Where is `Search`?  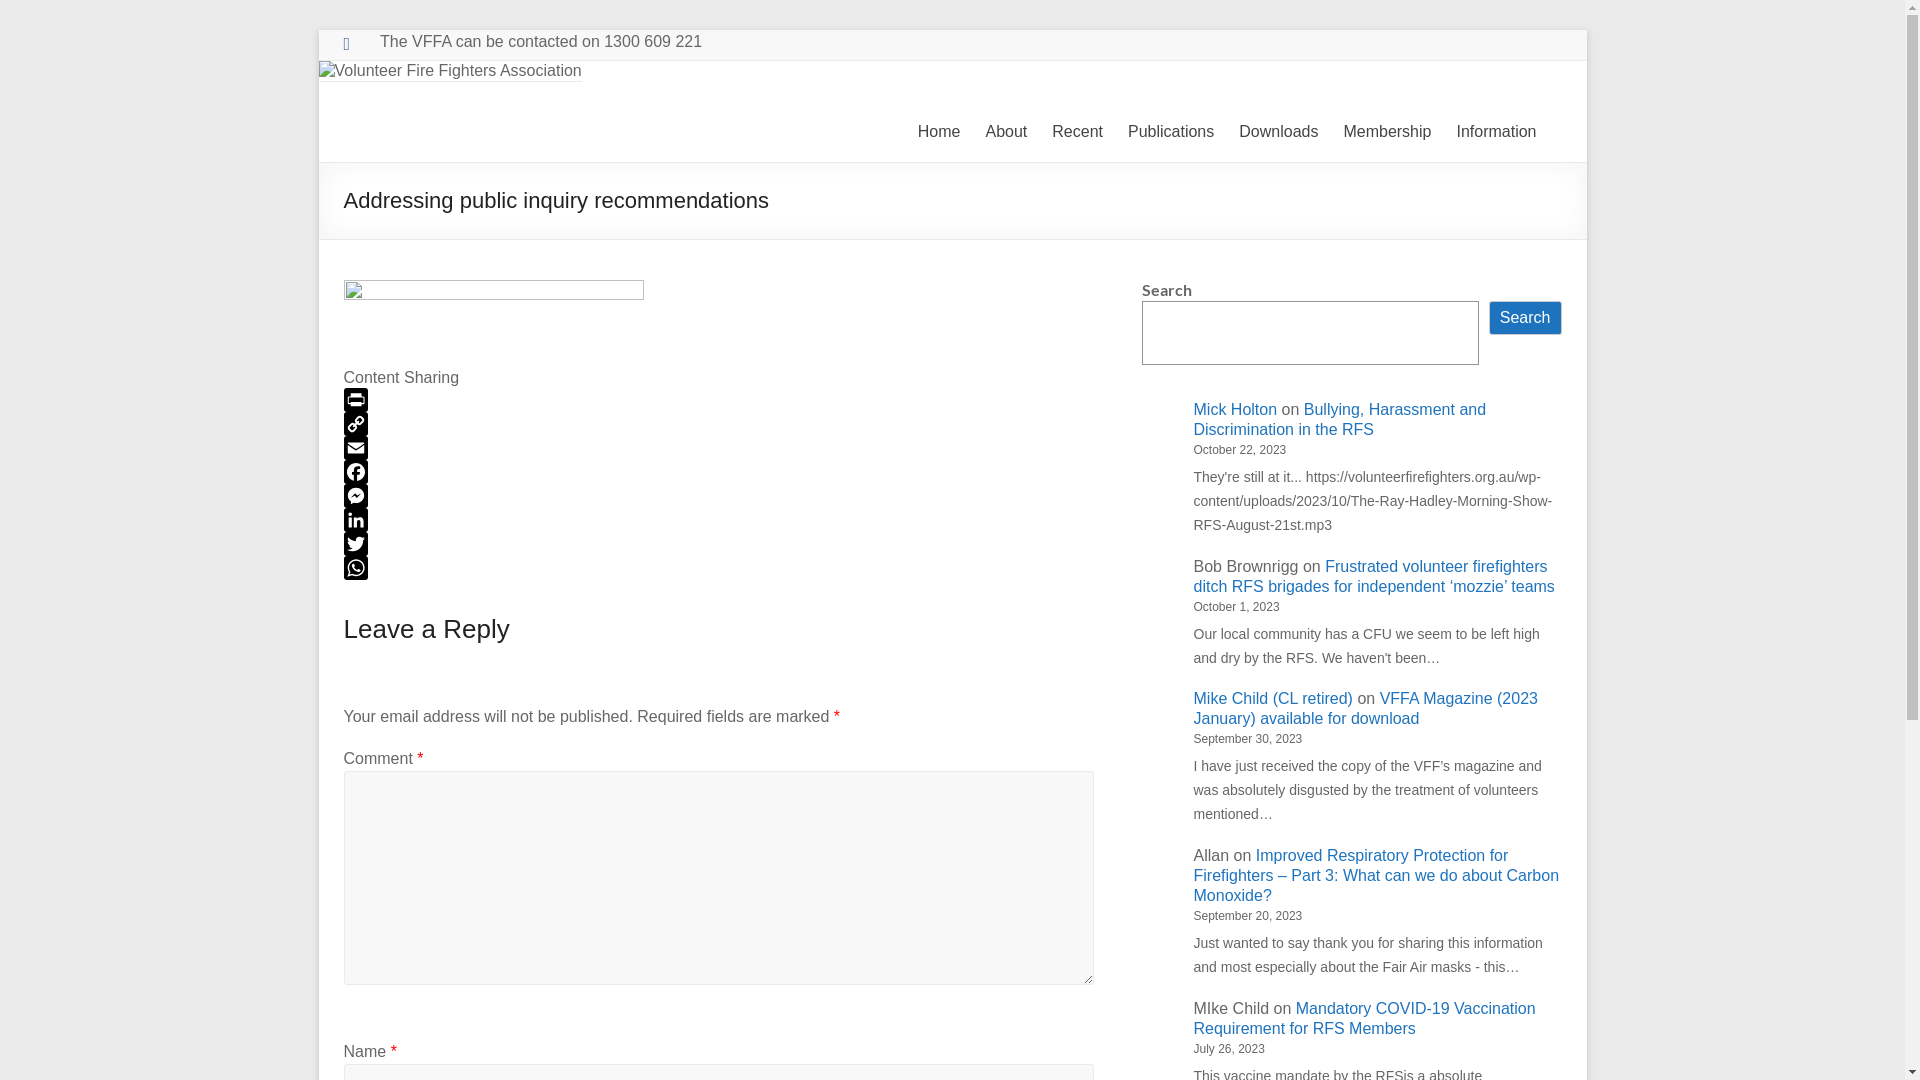 Search is located at coordinates (1526, 318).